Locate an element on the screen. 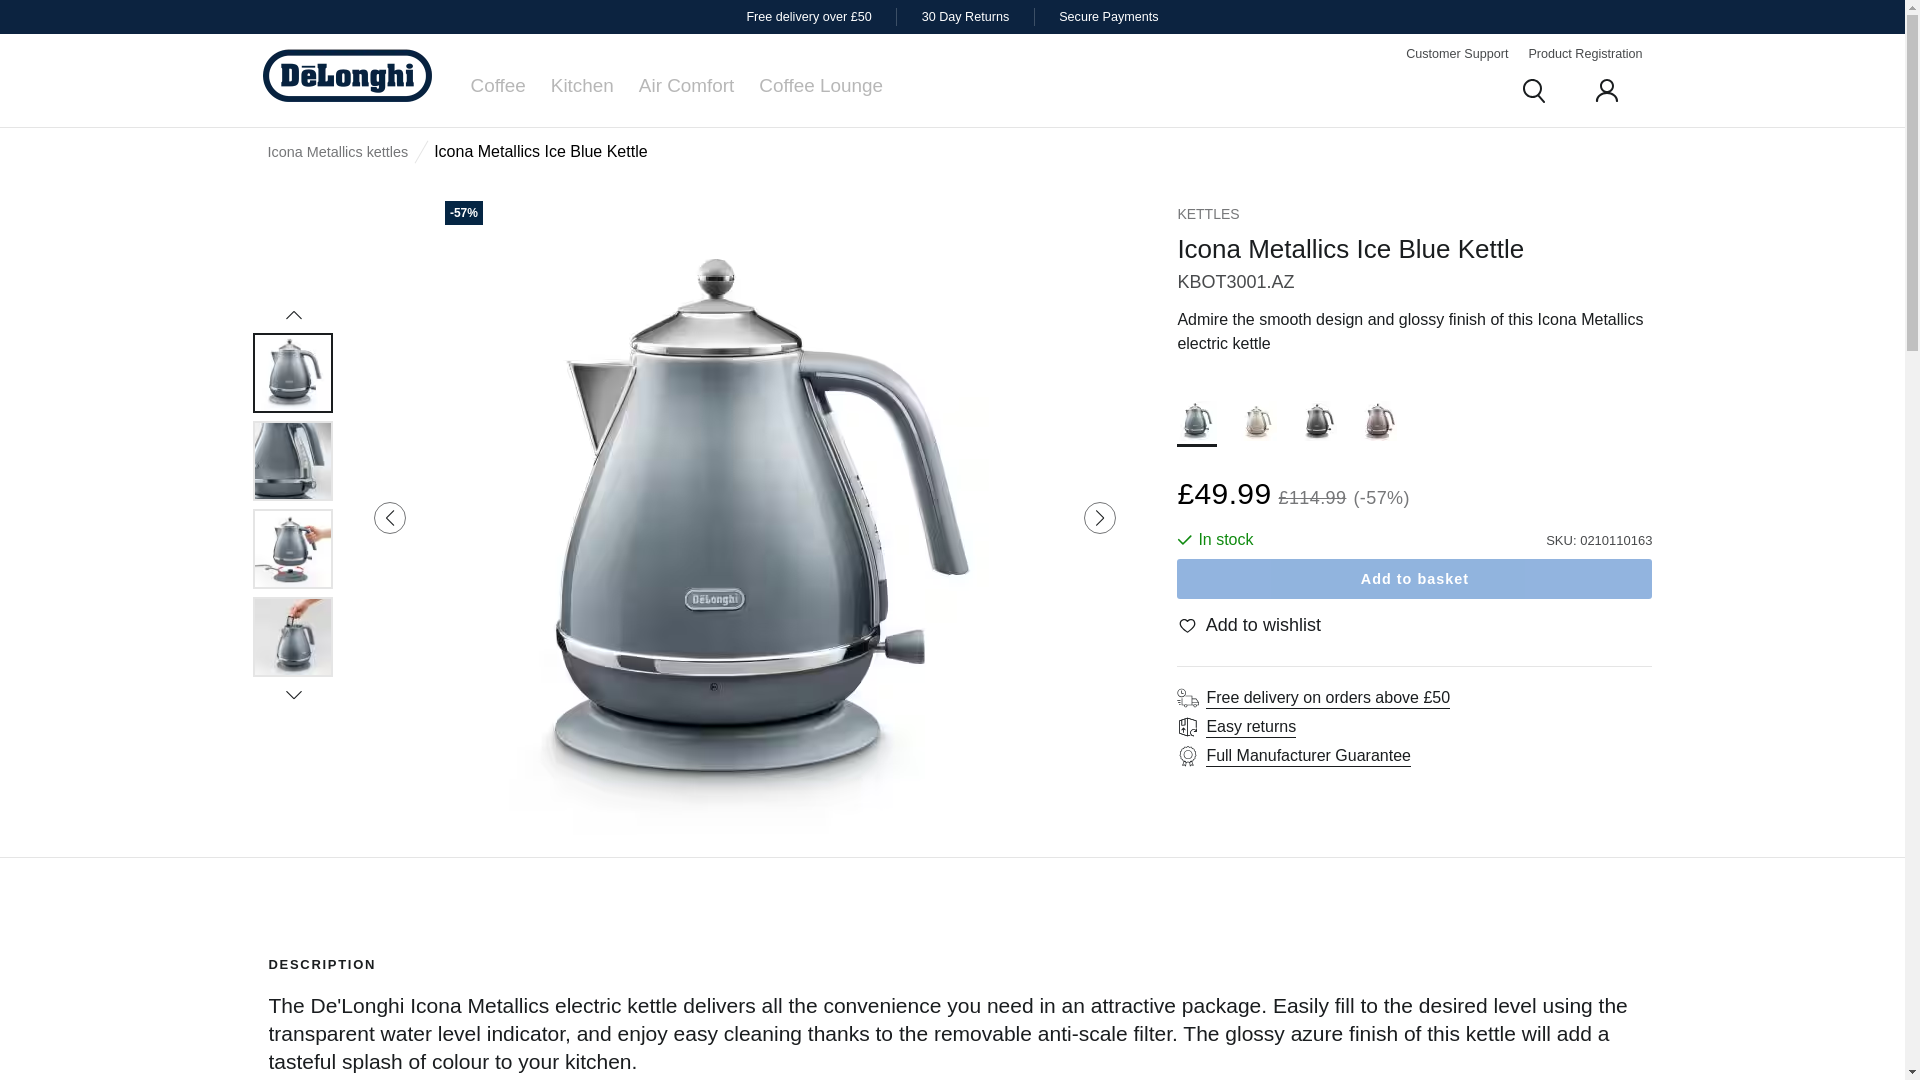  Customer Support is located at coordinates (1456, 54).